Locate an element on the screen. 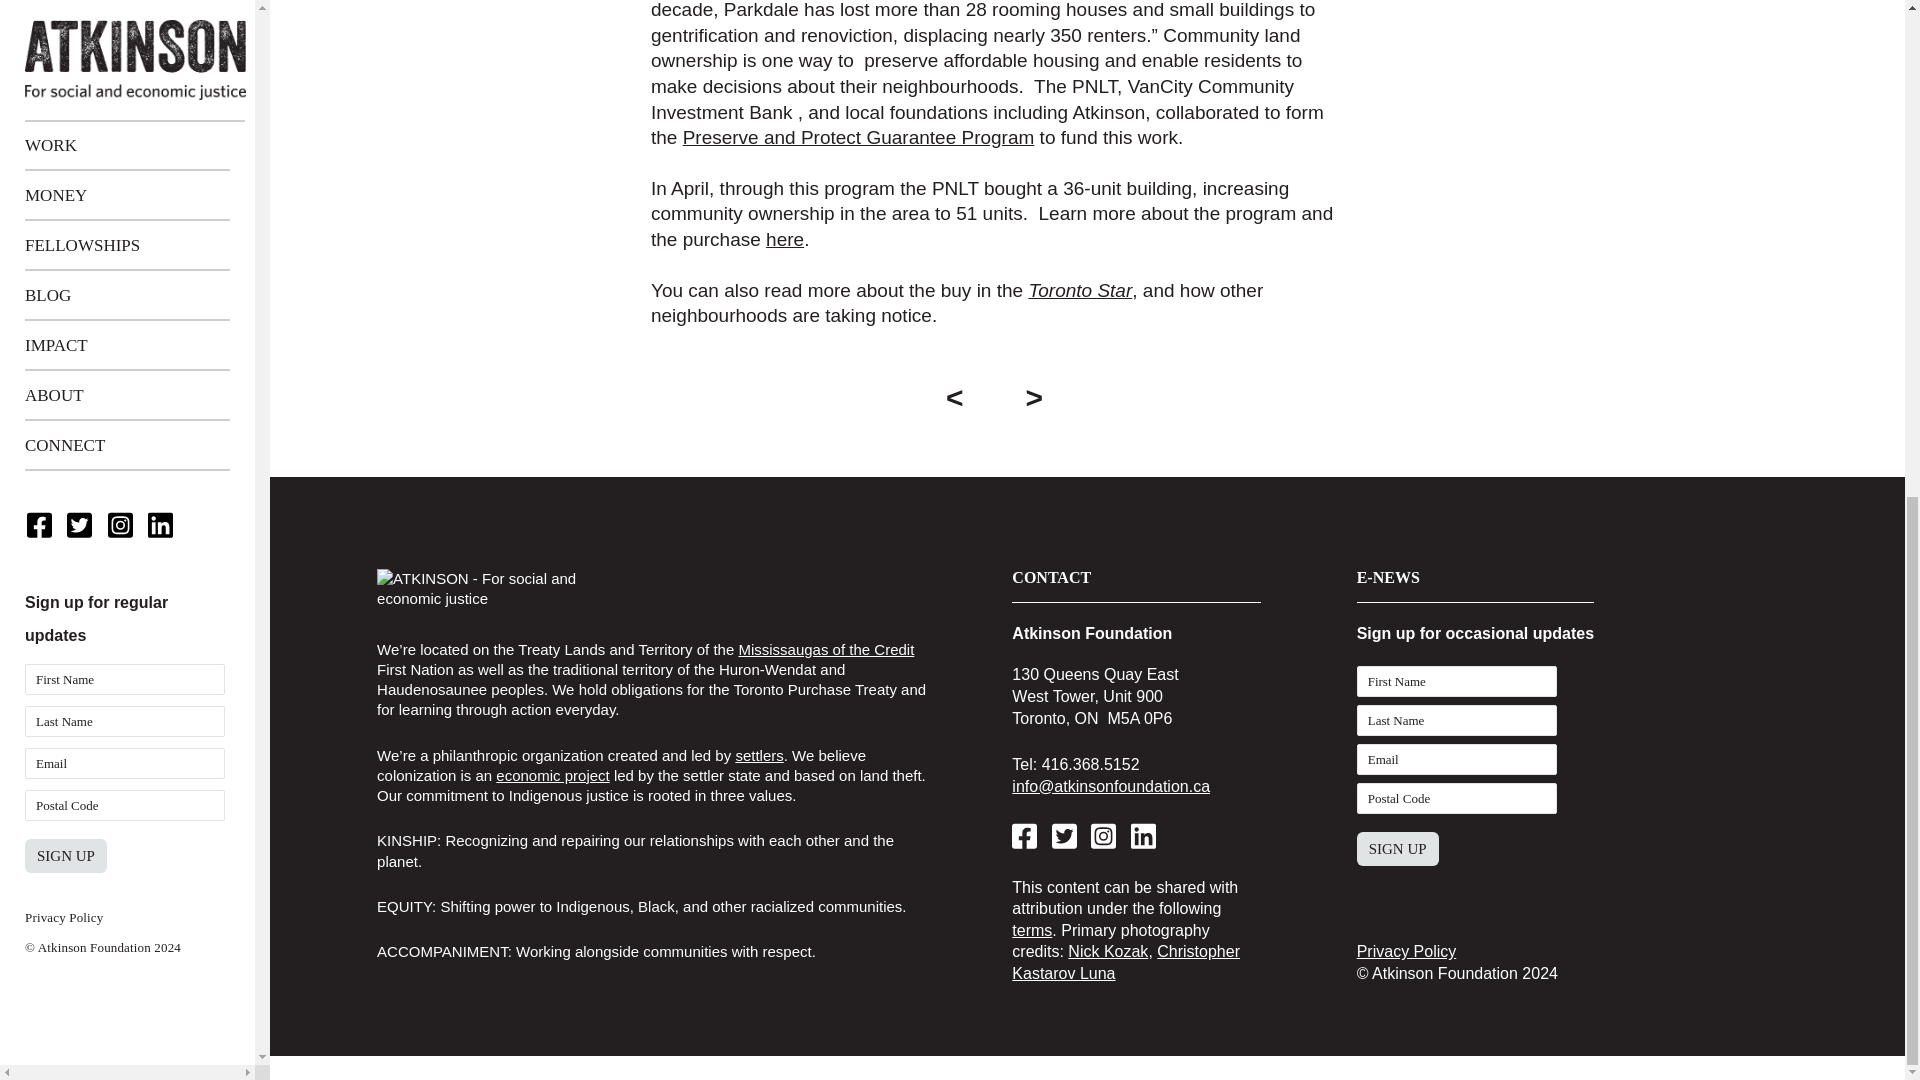 The height and width of the screenshot is (1080, 1920). settlers is located at coordinates (759, 755).